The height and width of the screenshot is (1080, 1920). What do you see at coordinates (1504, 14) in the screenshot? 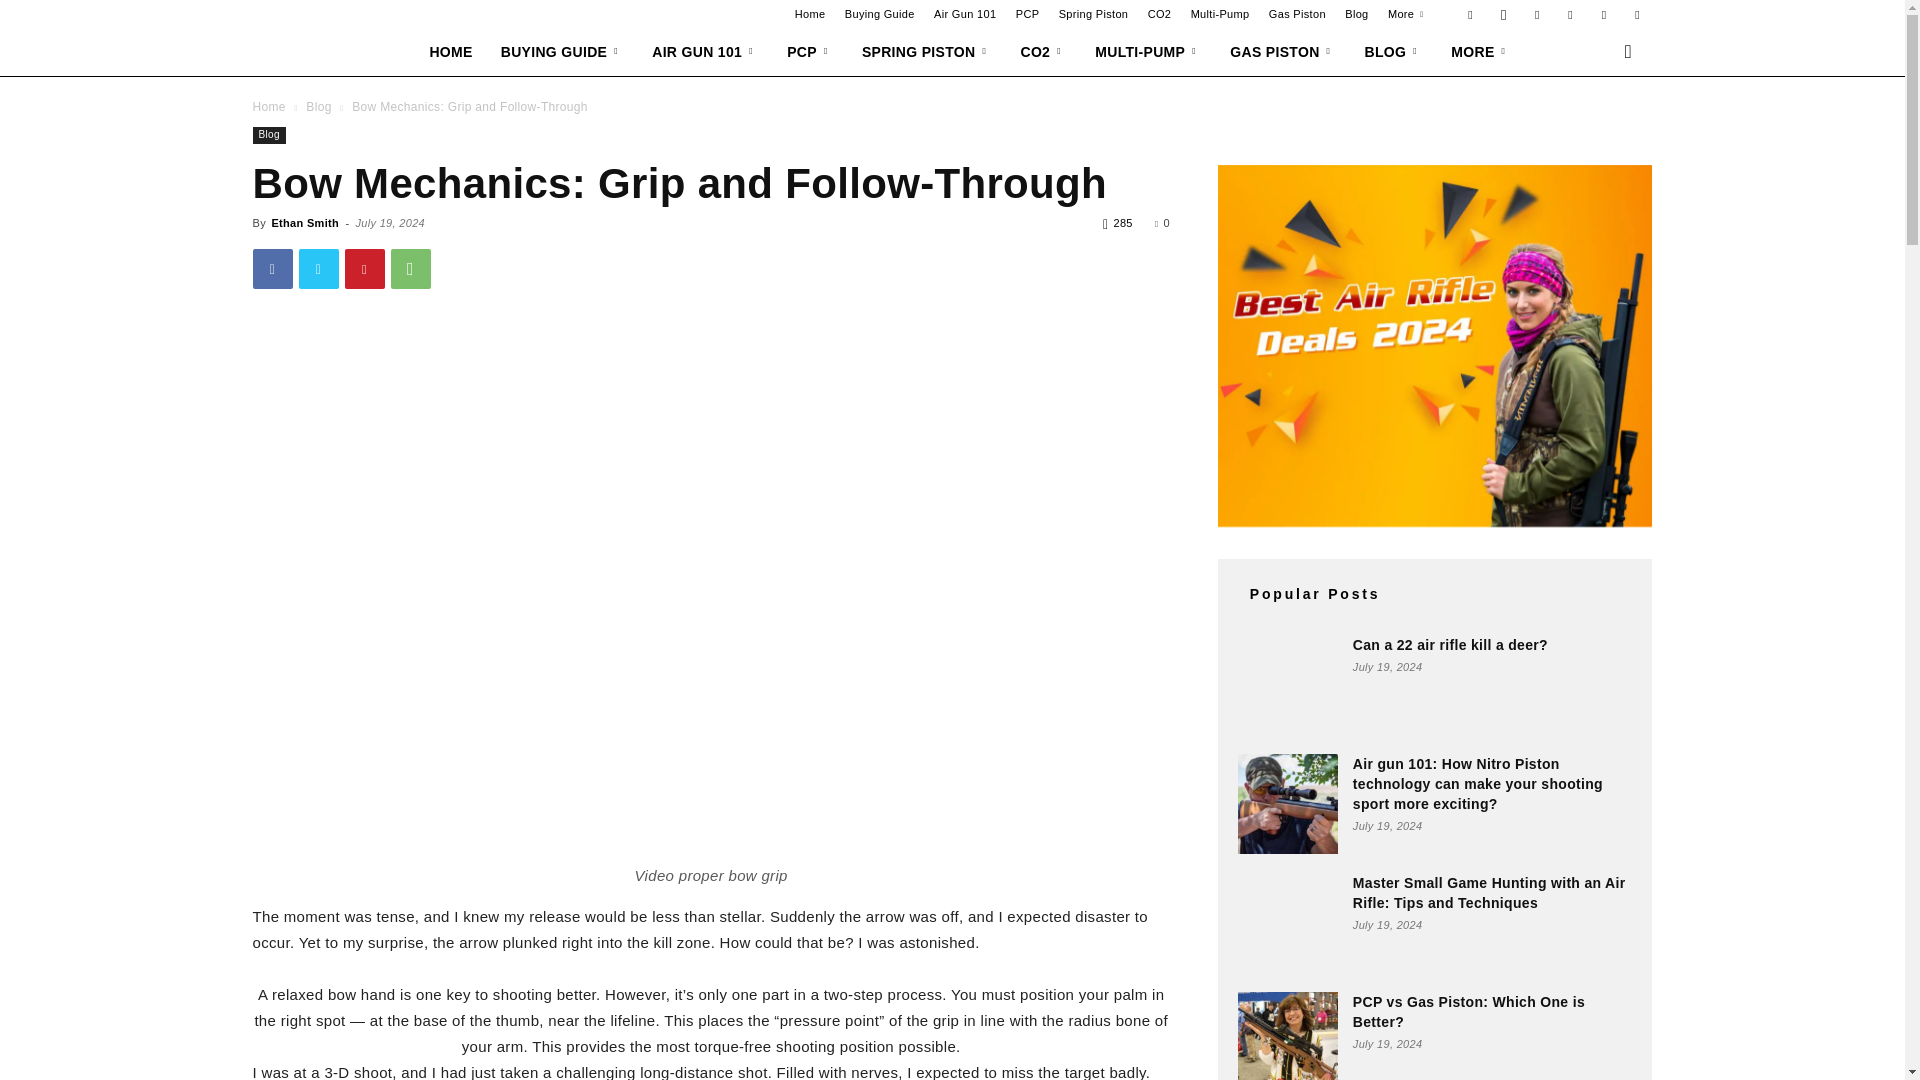
I see `Instagram` at bounding box center [1504, 14].